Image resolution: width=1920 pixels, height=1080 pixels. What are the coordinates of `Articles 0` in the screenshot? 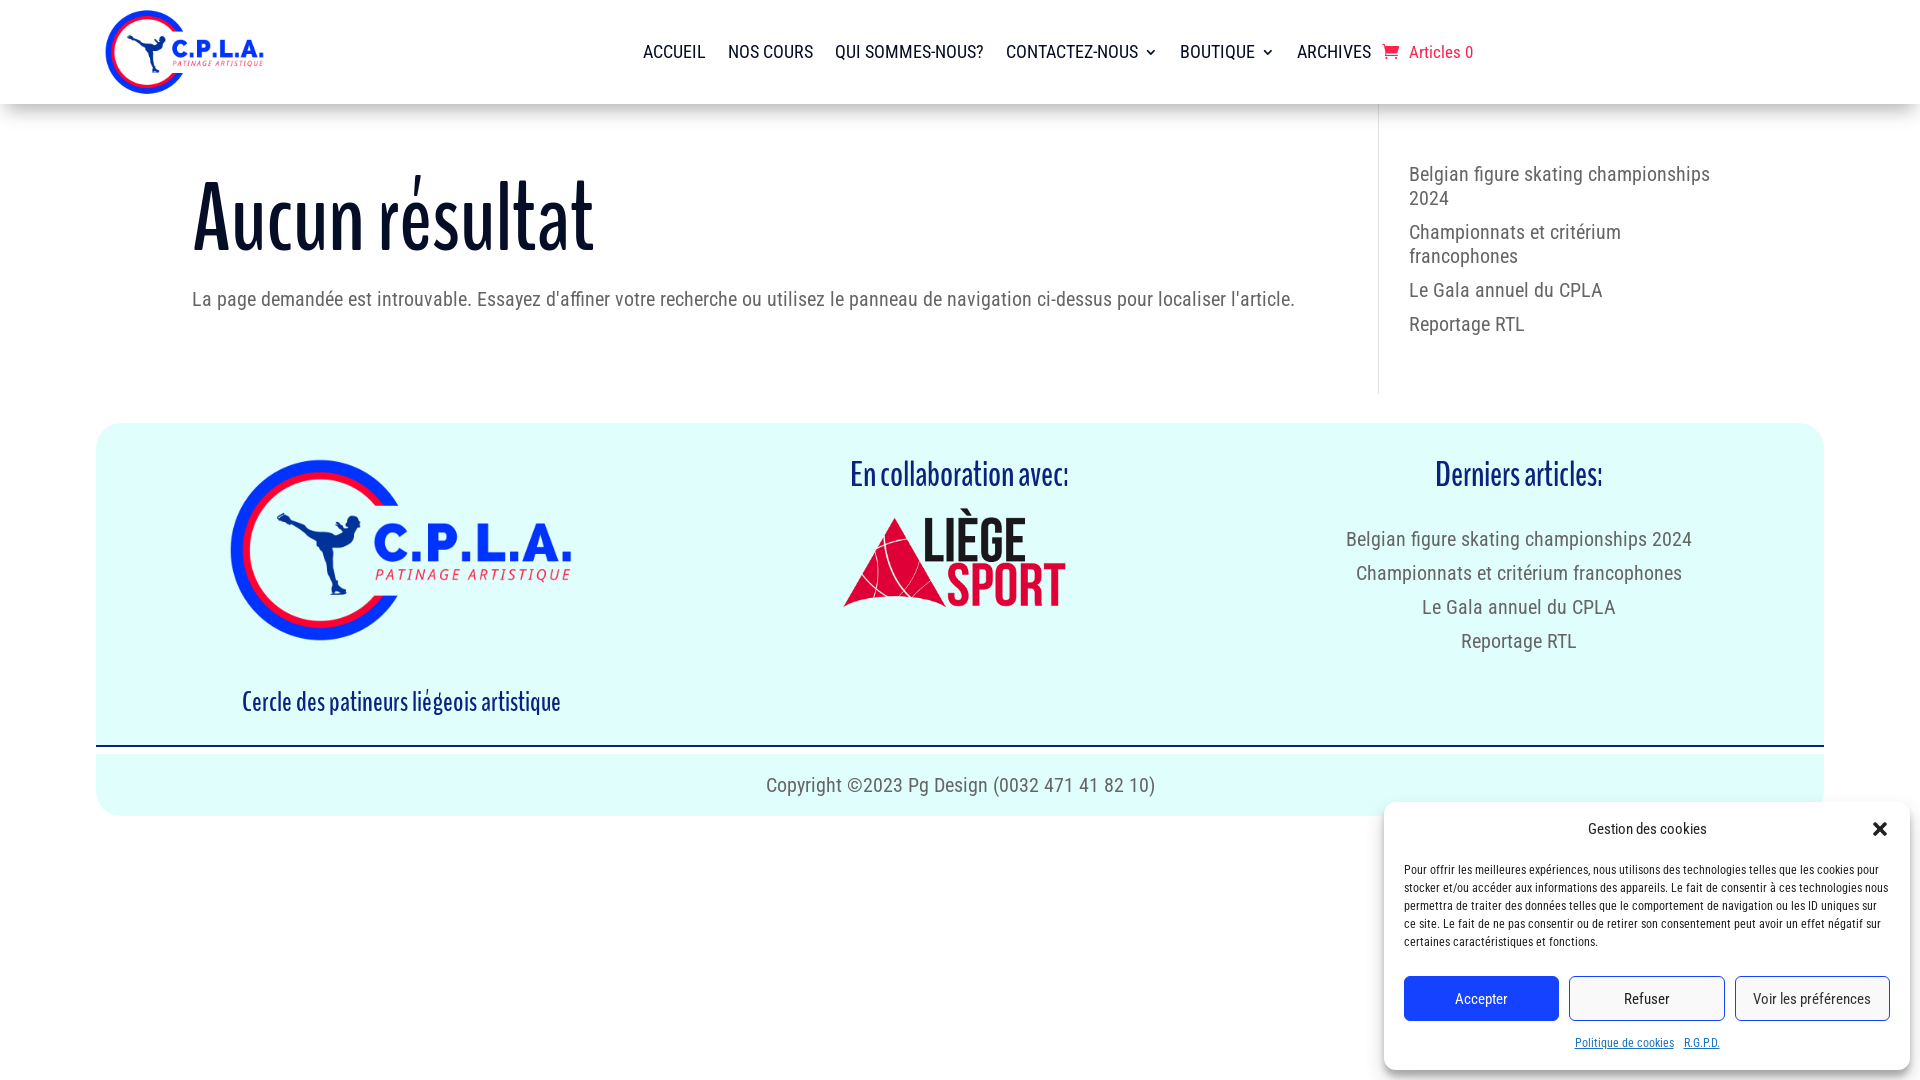 It's located at (1428, 52).